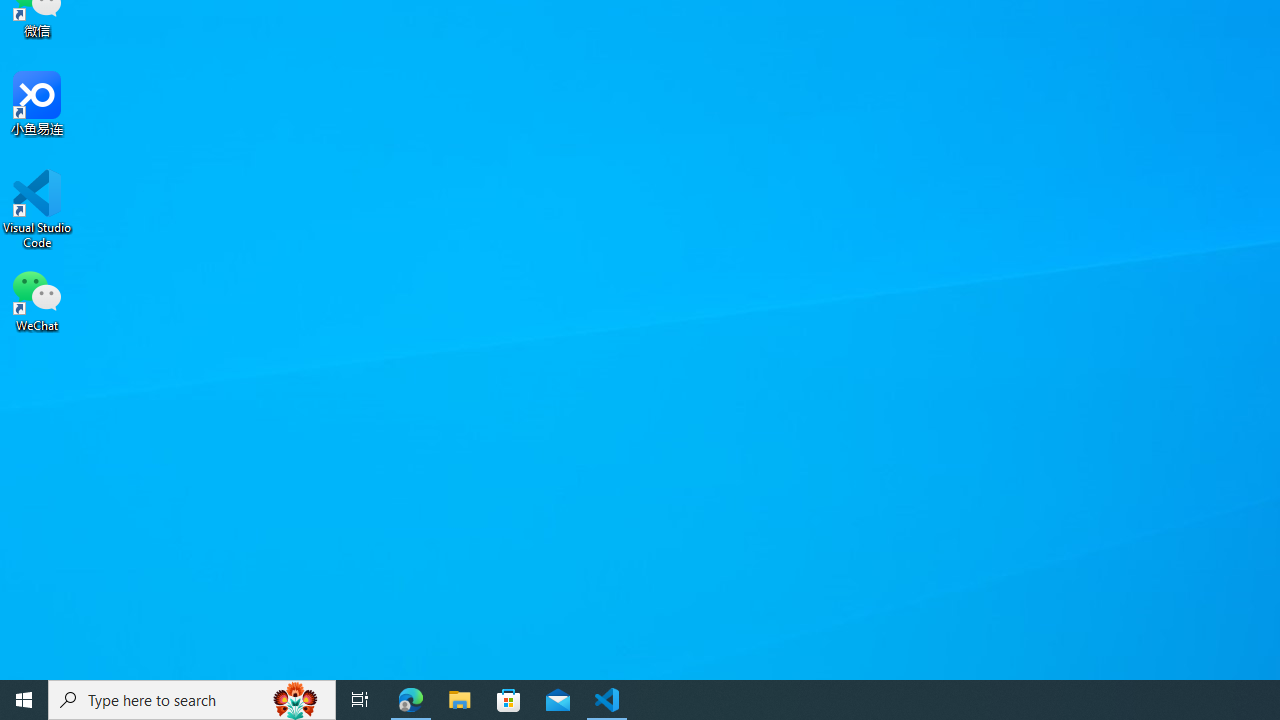  What do you see at coordinates (360, 700) in the screenshot?
I see `Task View` at bounding box center [360, 700].